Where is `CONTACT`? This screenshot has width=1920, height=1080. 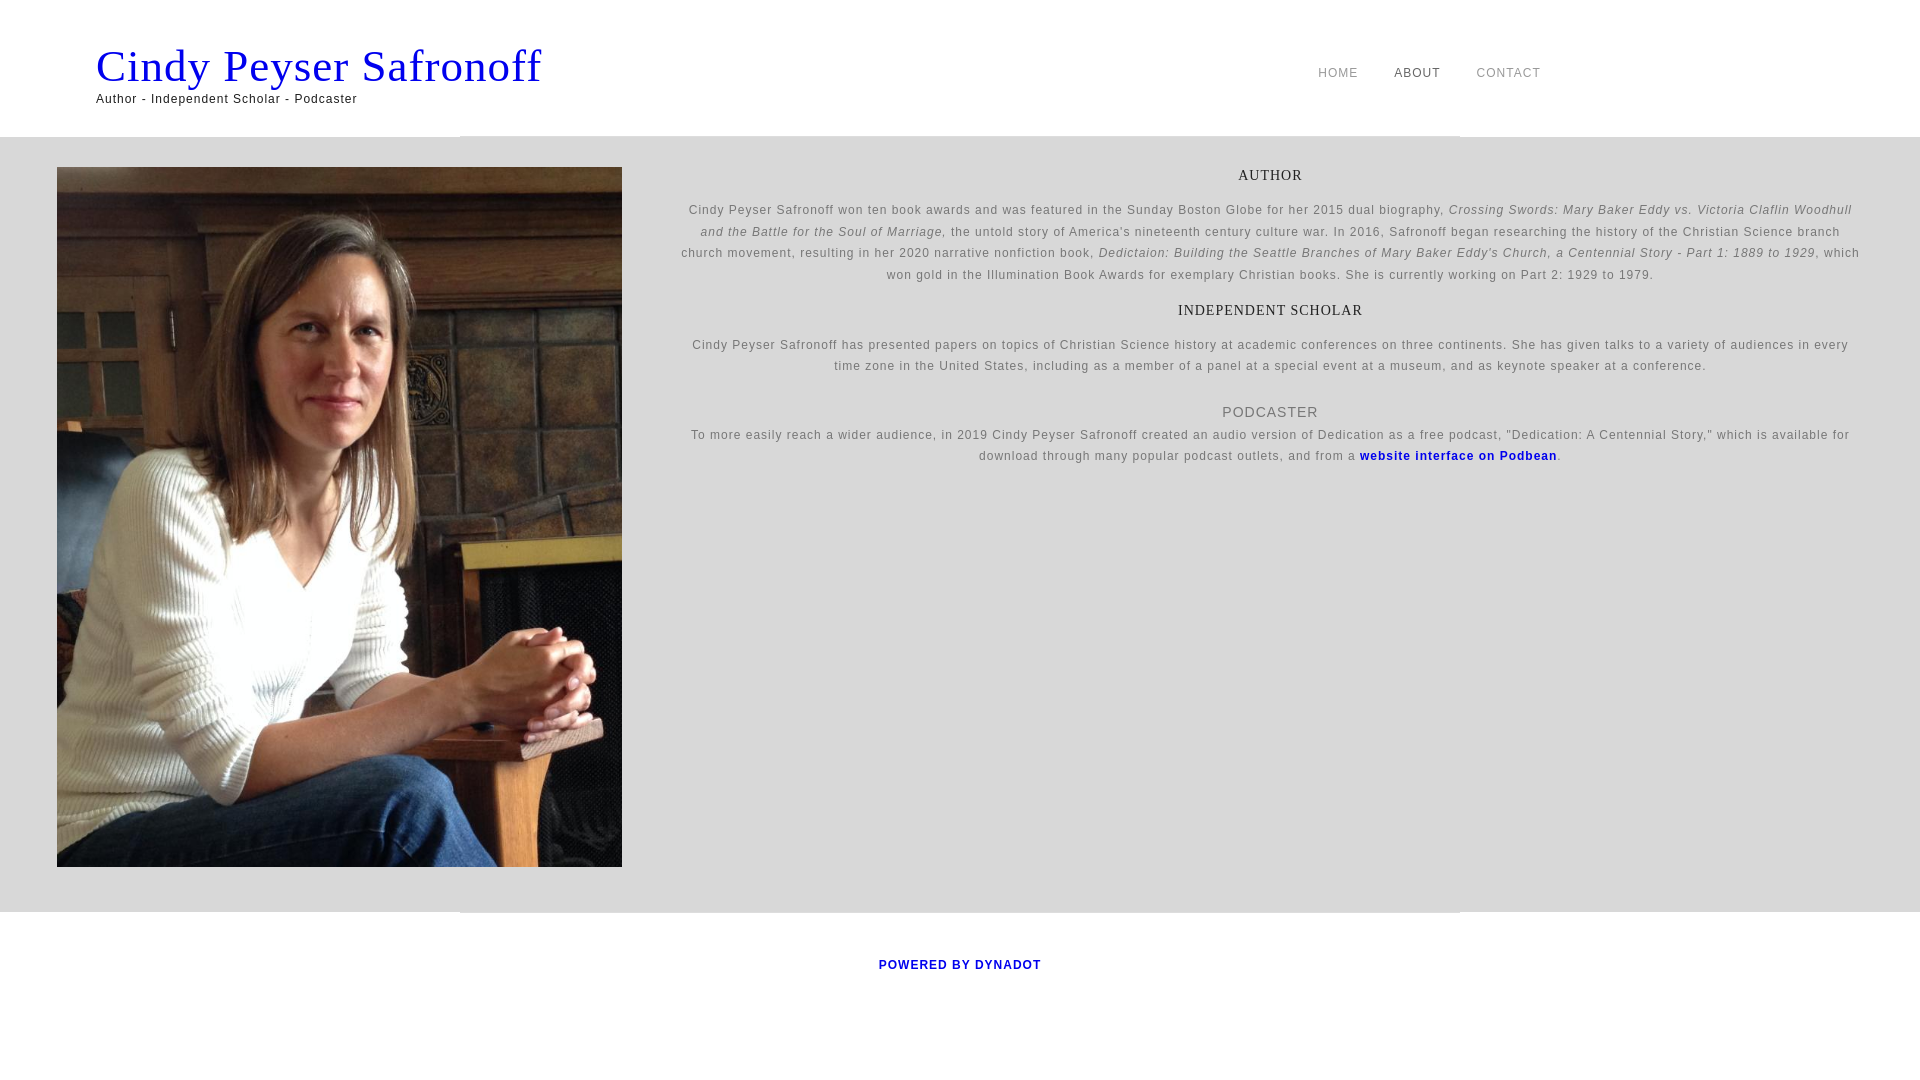 CONTACT is located at coordinates (1508, 72).